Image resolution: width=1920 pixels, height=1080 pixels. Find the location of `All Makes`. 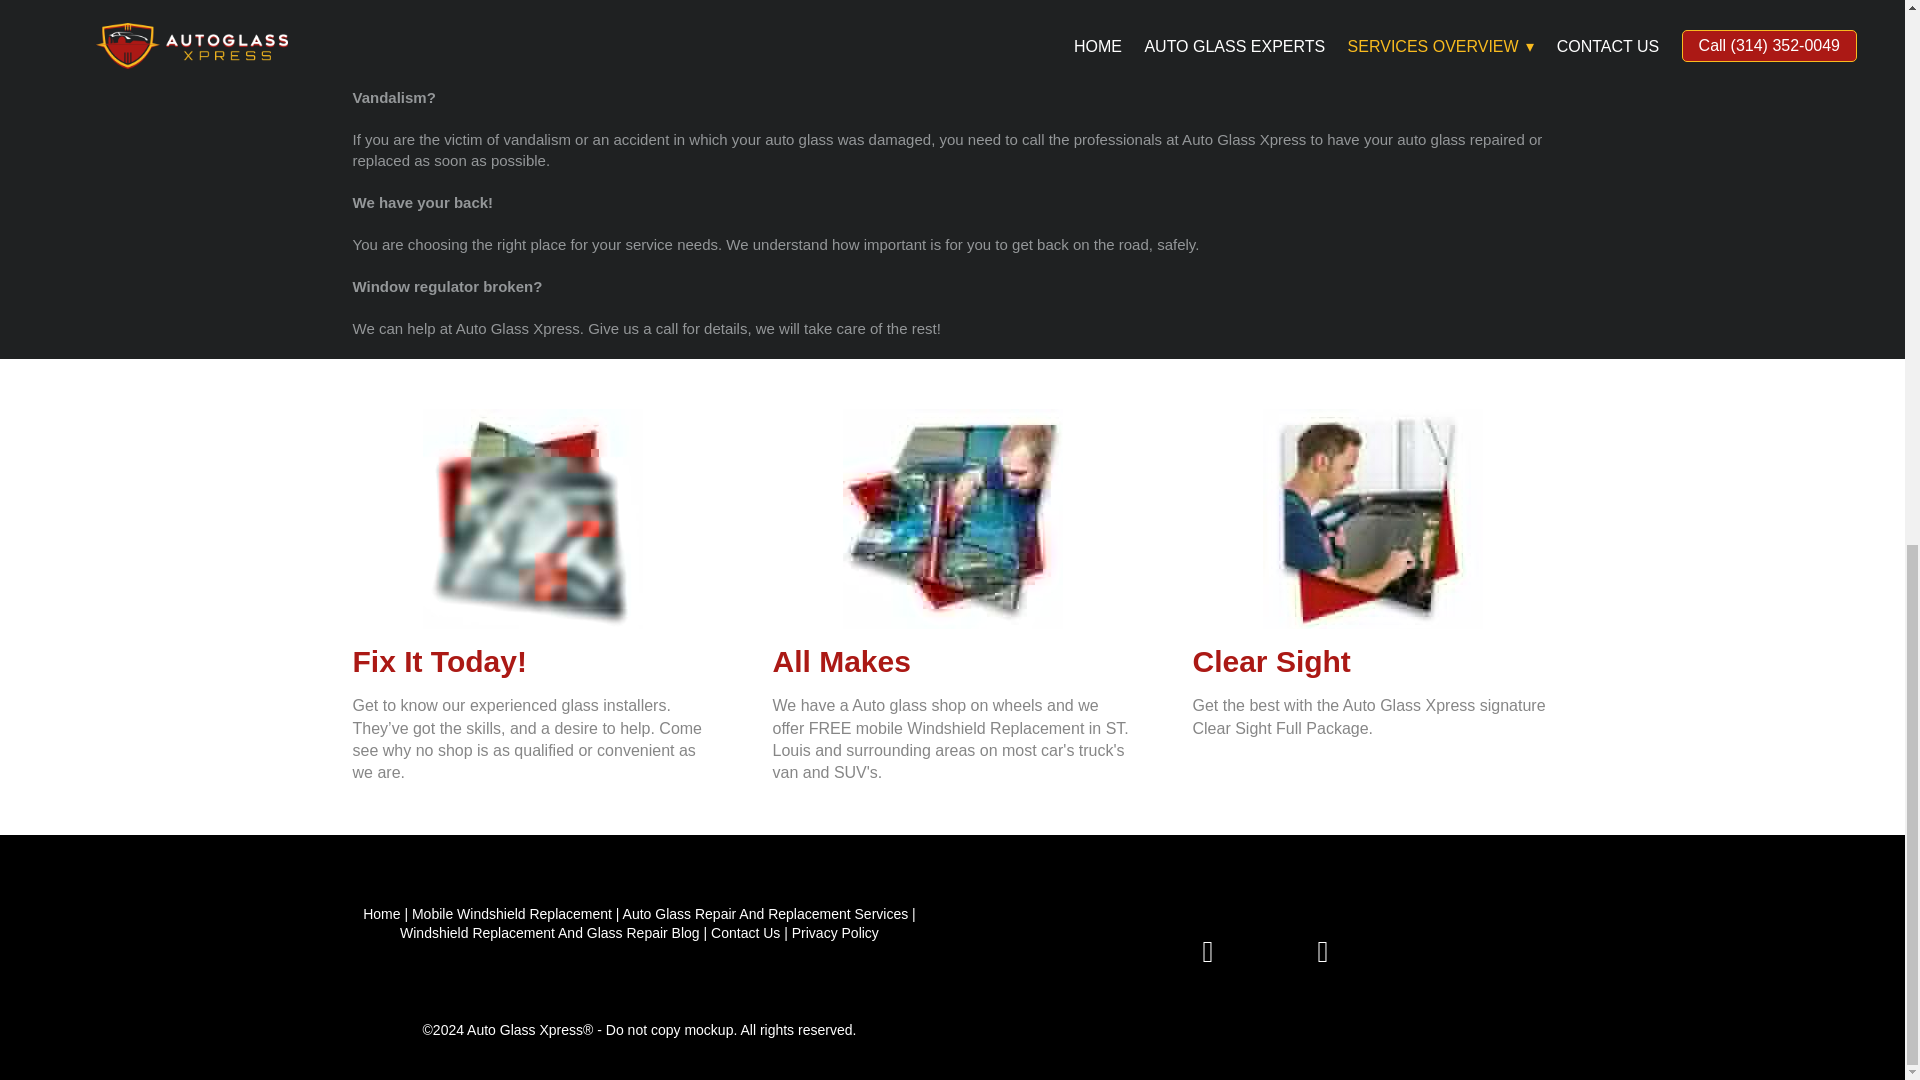

All Makes is located at coordinates (840, 661).